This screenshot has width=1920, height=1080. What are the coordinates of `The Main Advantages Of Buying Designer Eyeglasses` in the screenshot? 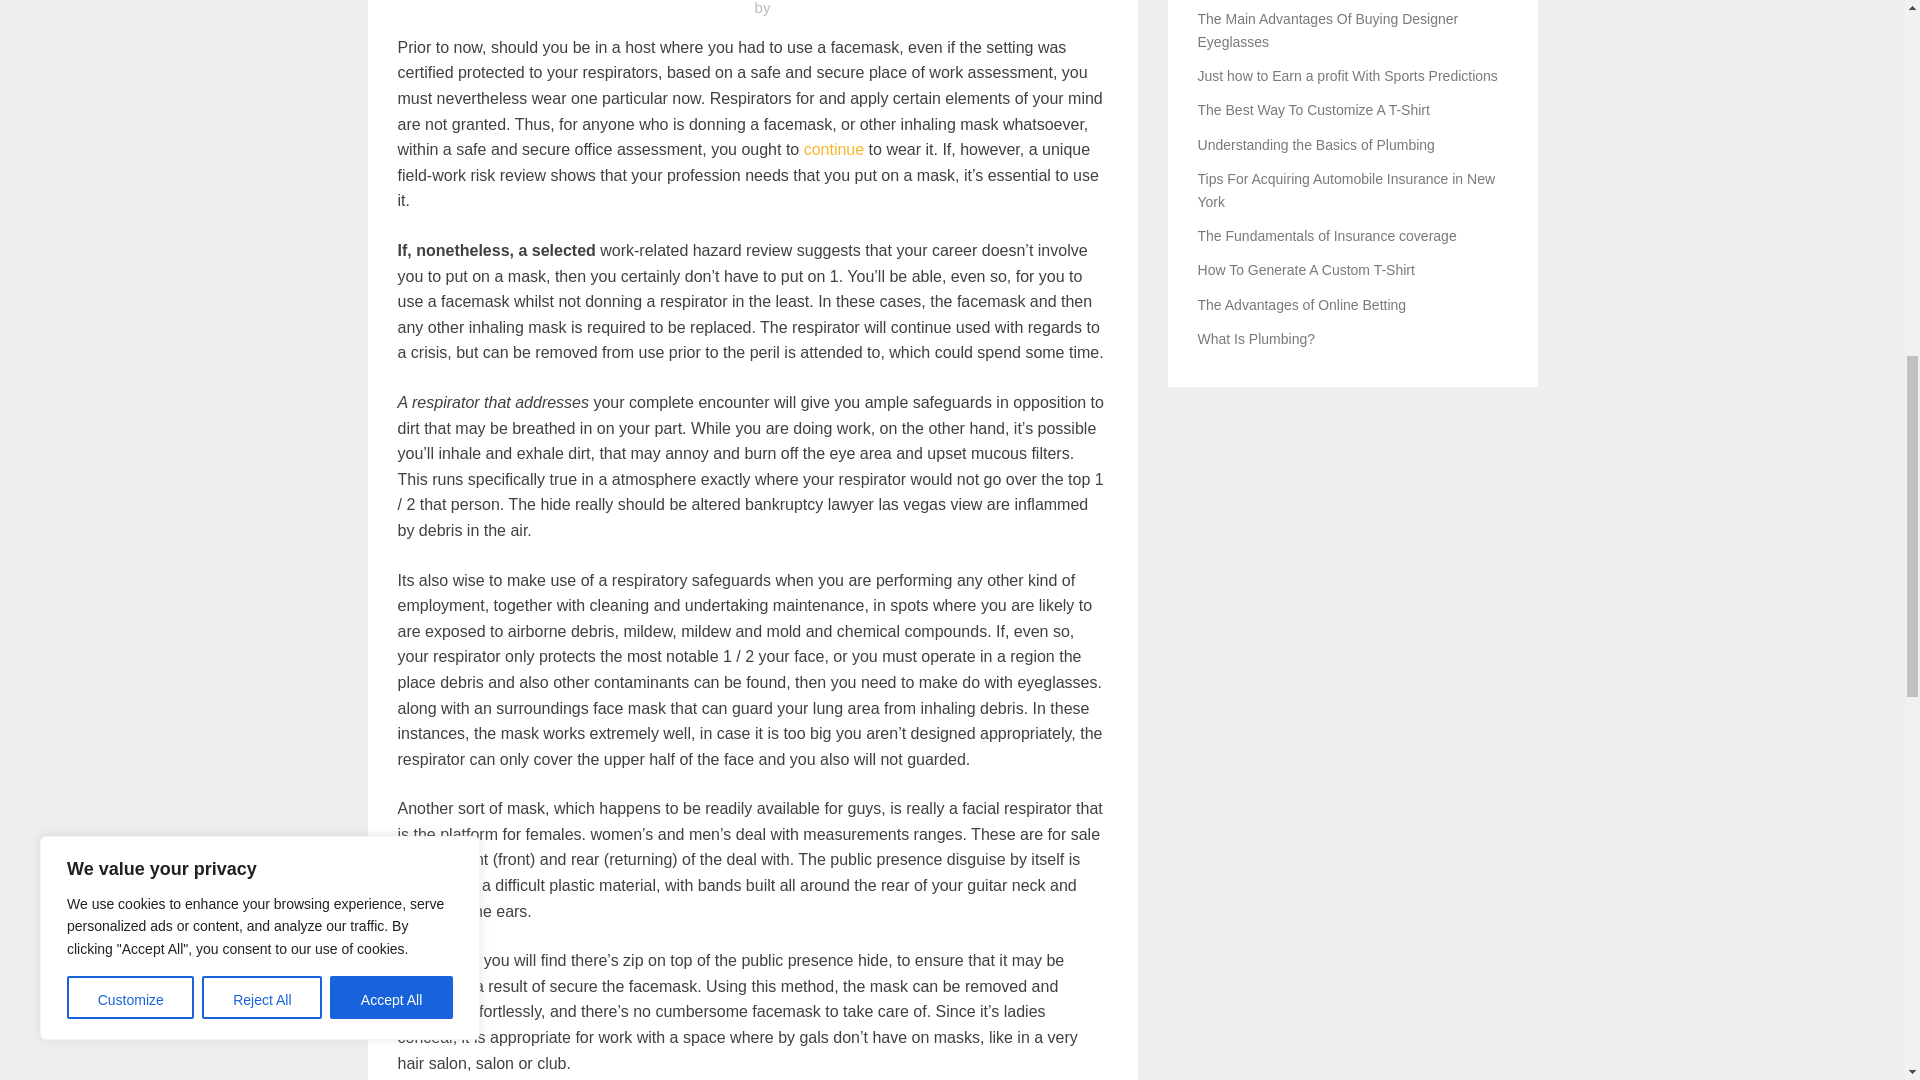 It's located at (1328, 29).